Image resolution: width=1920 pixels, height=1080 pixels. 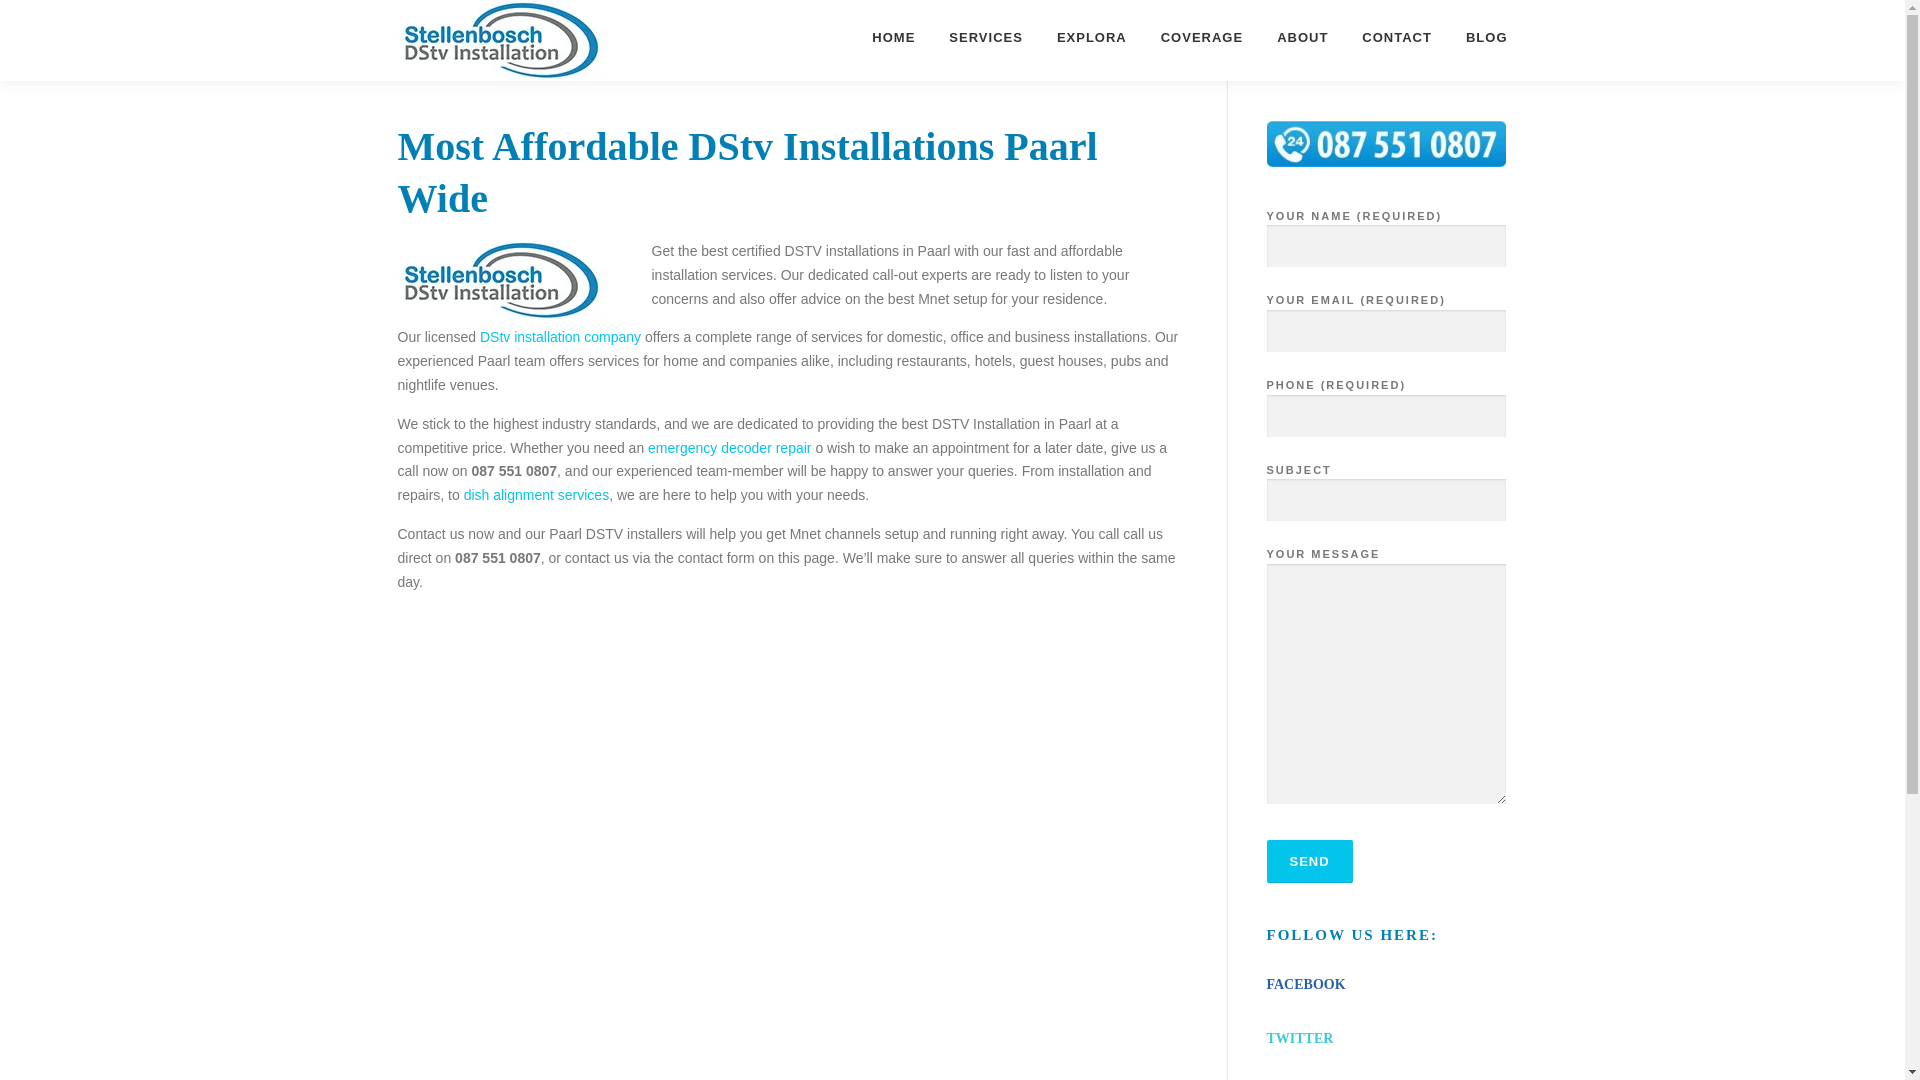 I want to click on CONTACT, so click(x=1397, y=37).